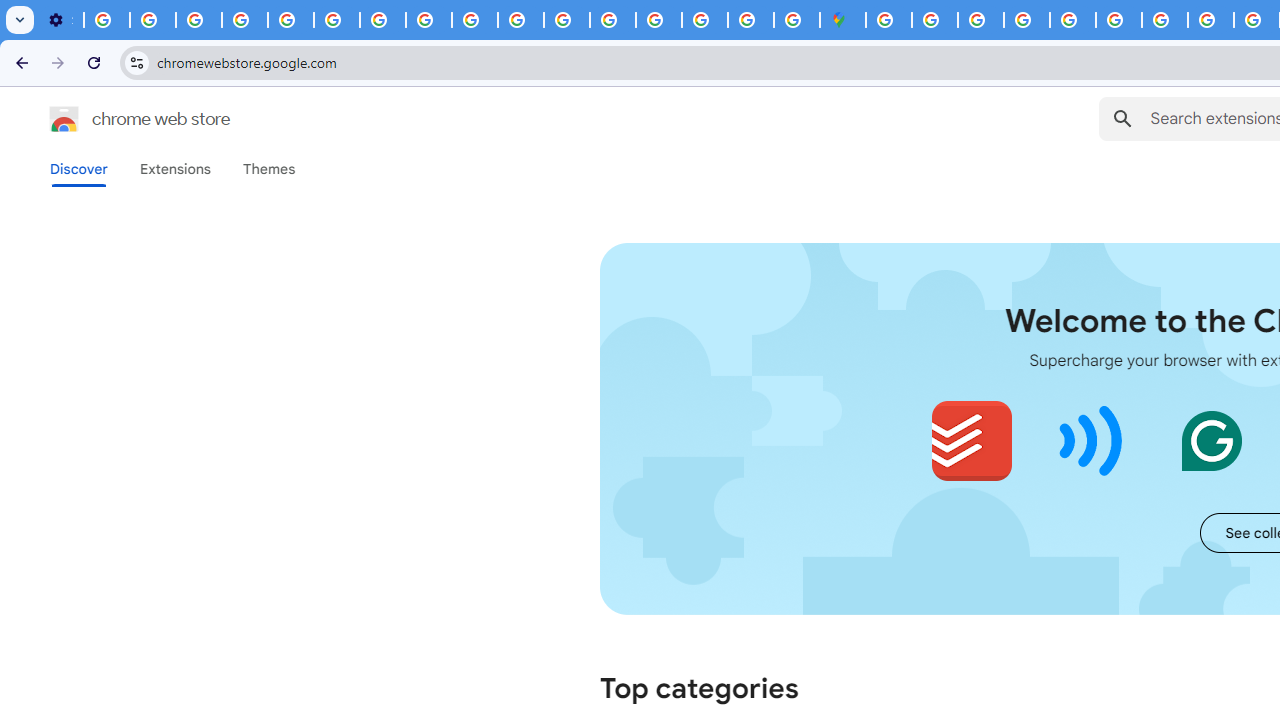 This screenshot has height=720, width=1280. What do you see at coordinates (153, 20) in the screenshot?
I see `Learn how to find your photos - Google Photos Help` at bounding box center [153, 20].